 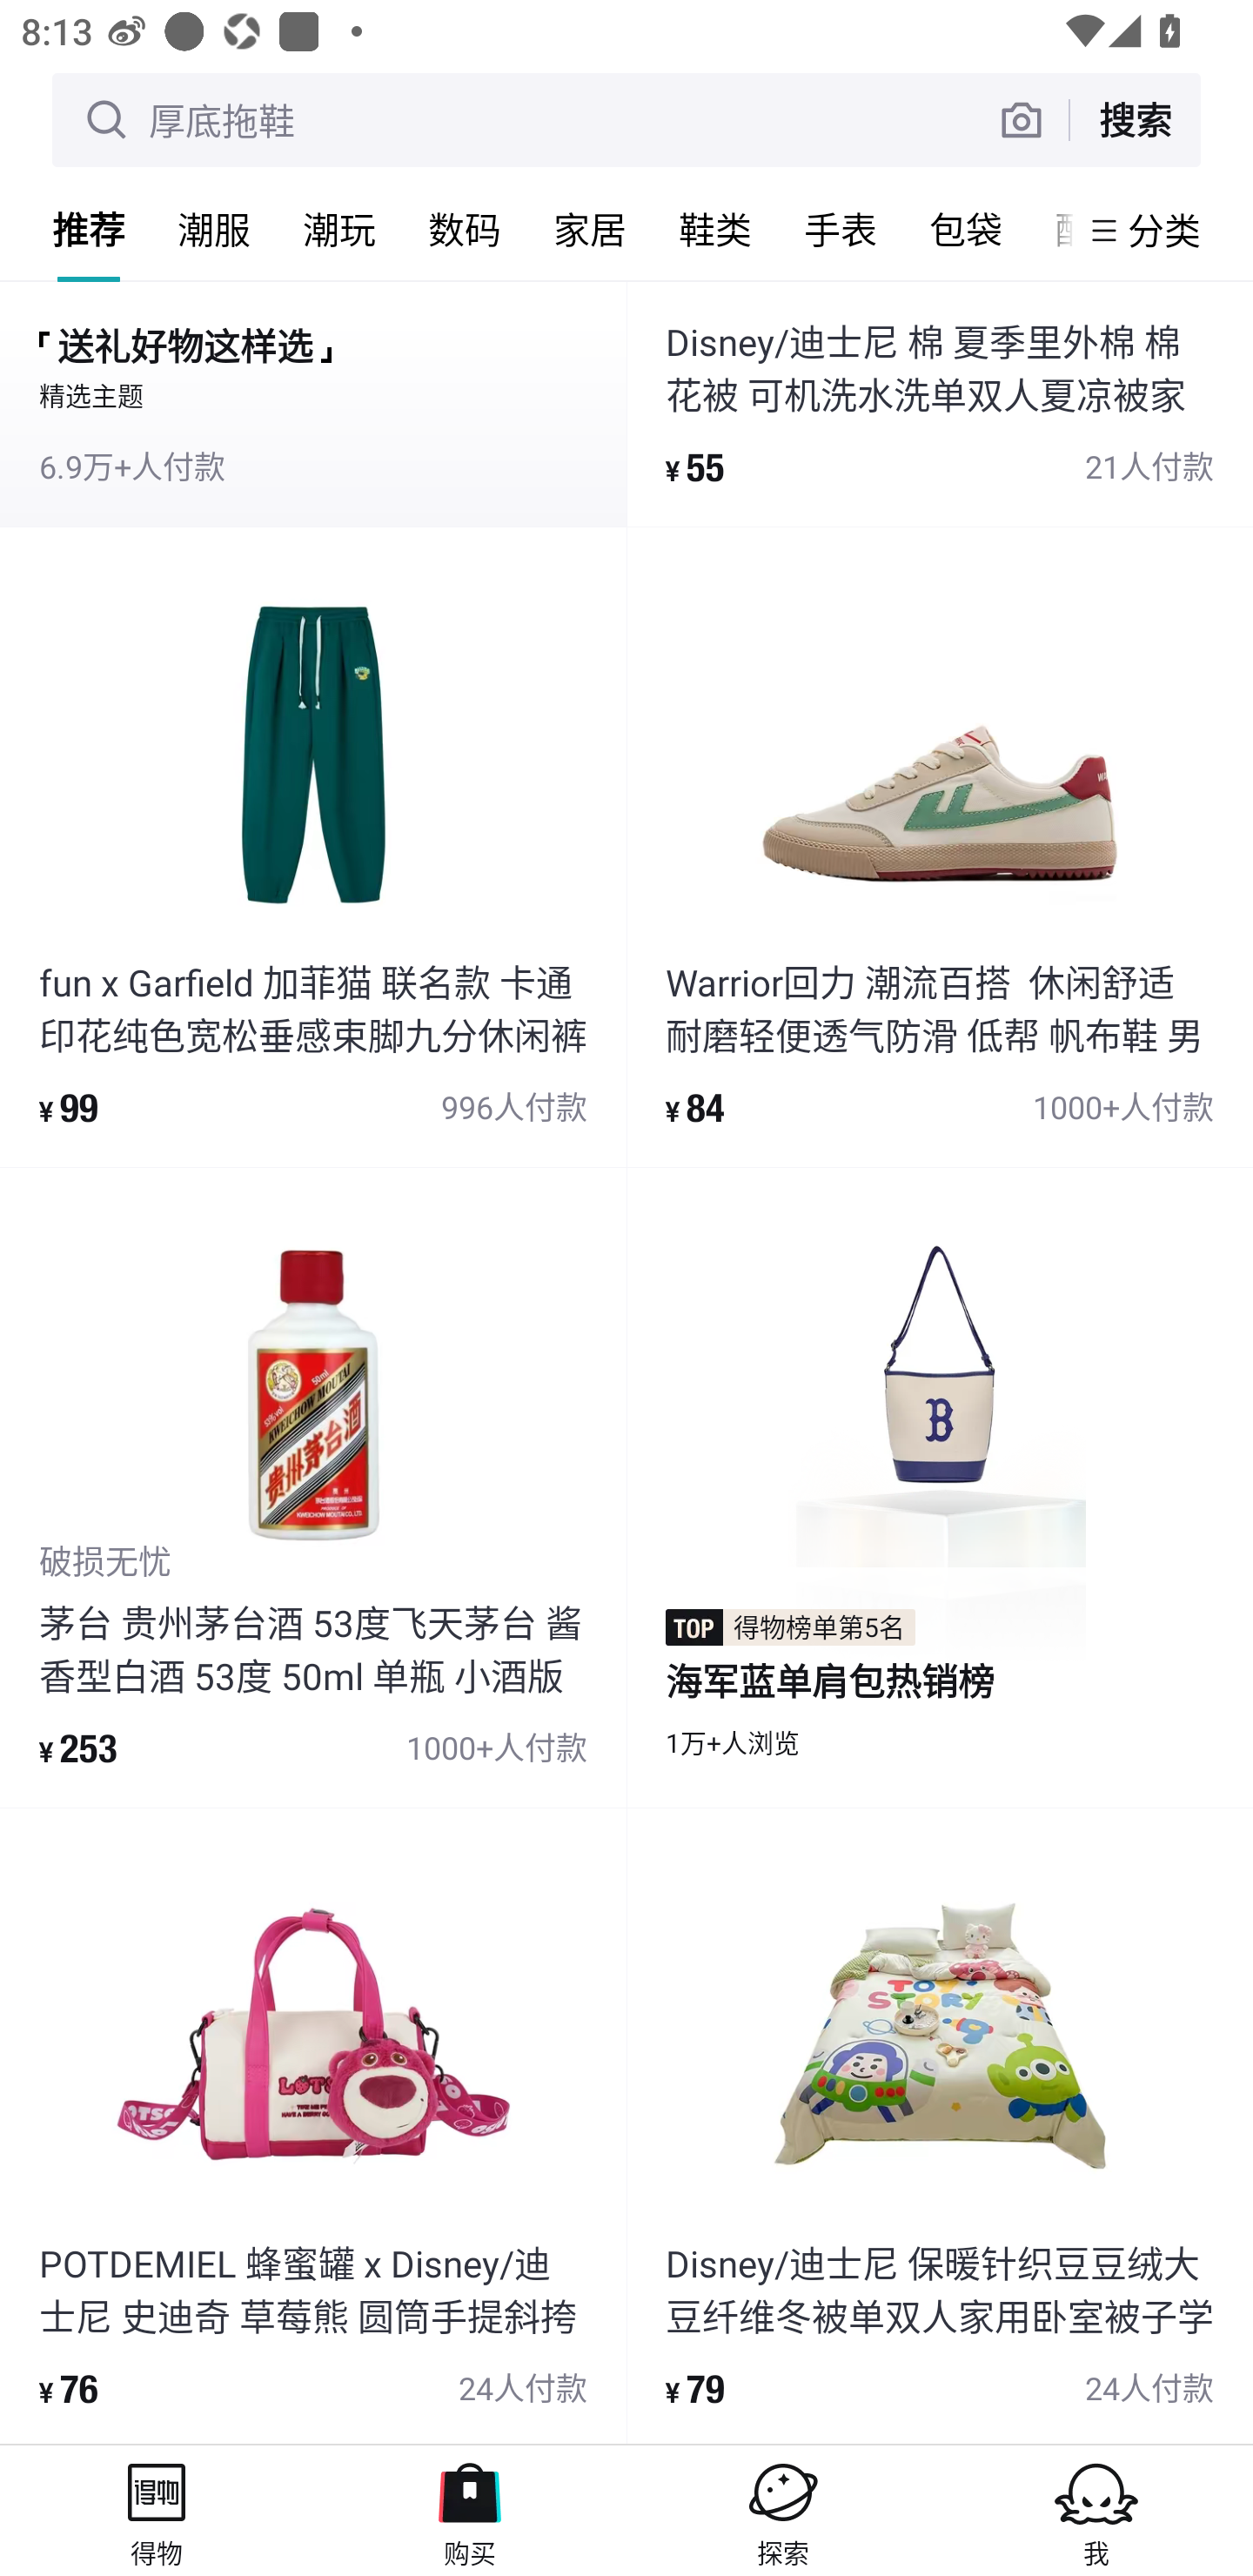 What do you see at coordinates (339, 229) in the screenshot?
I see `潮玩` at bounding box center [339, 229].